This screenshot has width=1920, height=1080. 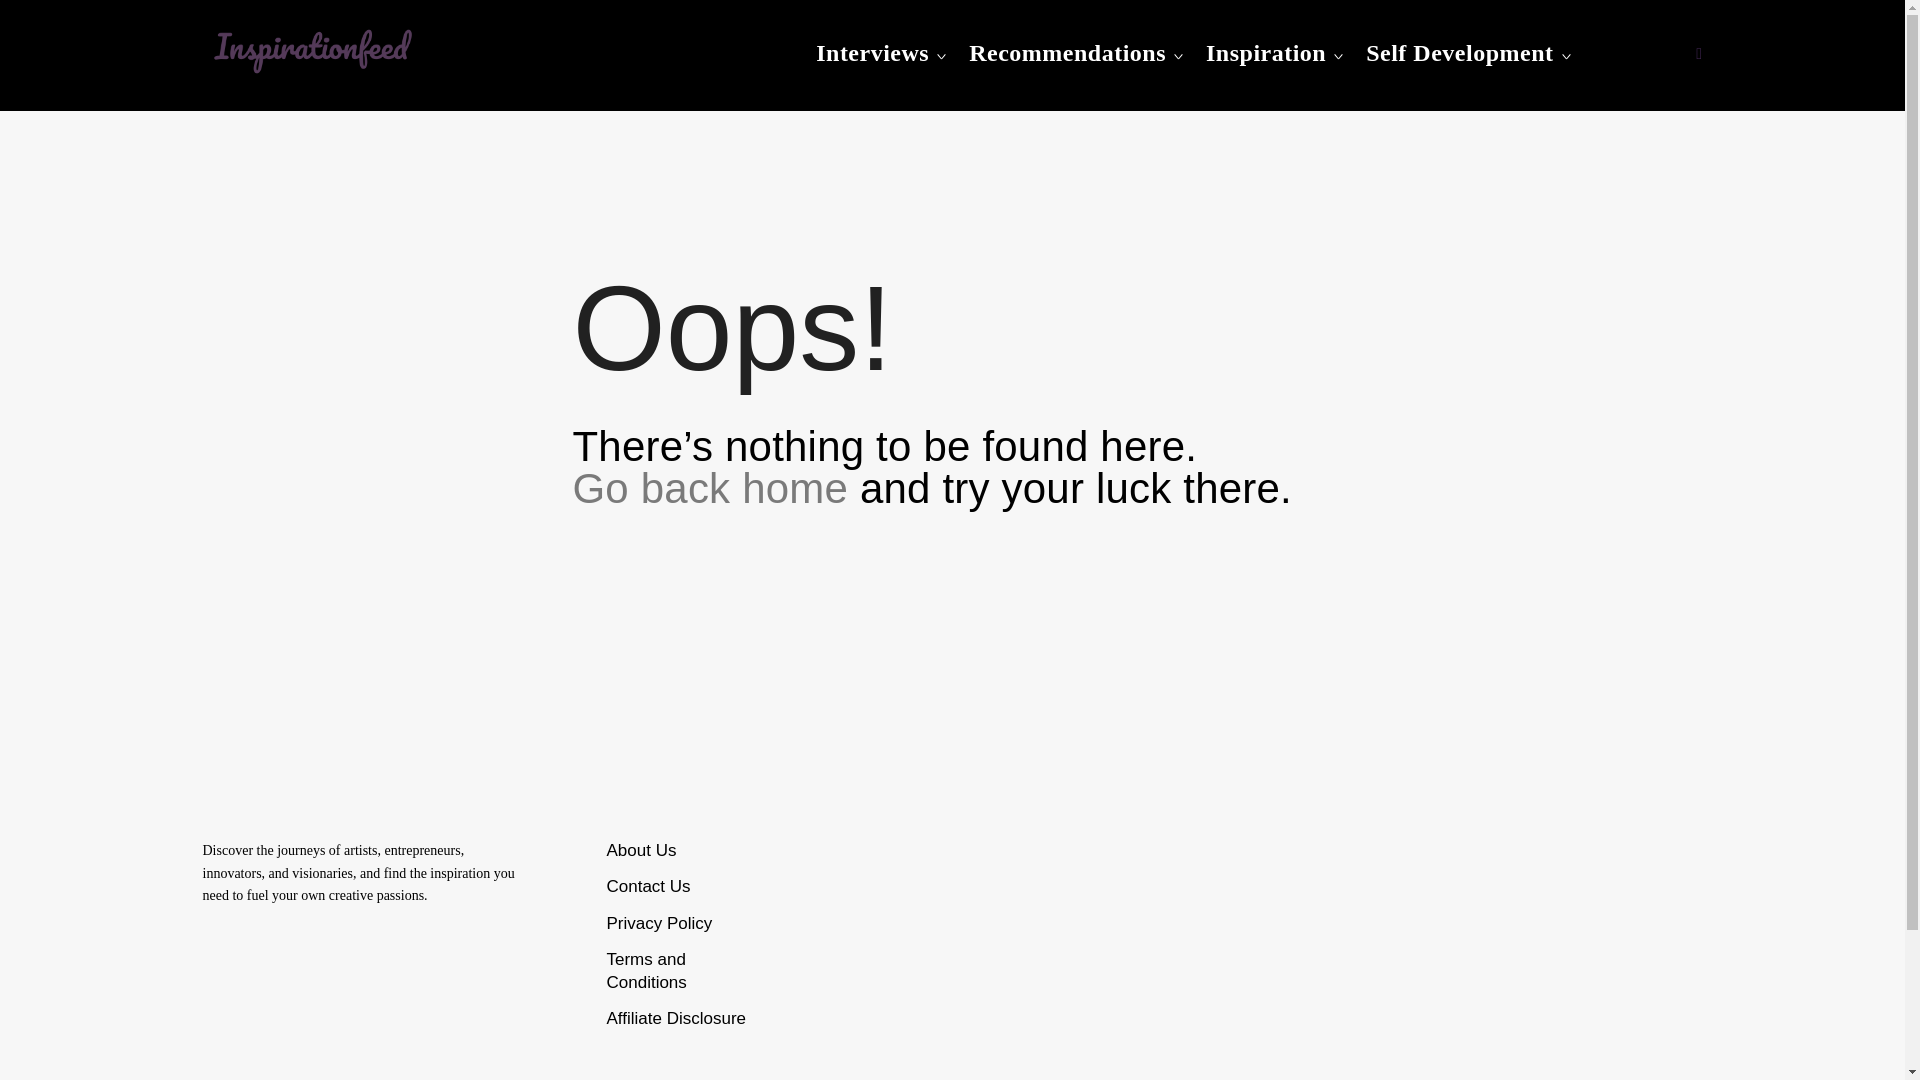 What do you see at coordinates (1067, 53) in the screenshot?
I see `Recommendations` at bounding box center [1067, 53].